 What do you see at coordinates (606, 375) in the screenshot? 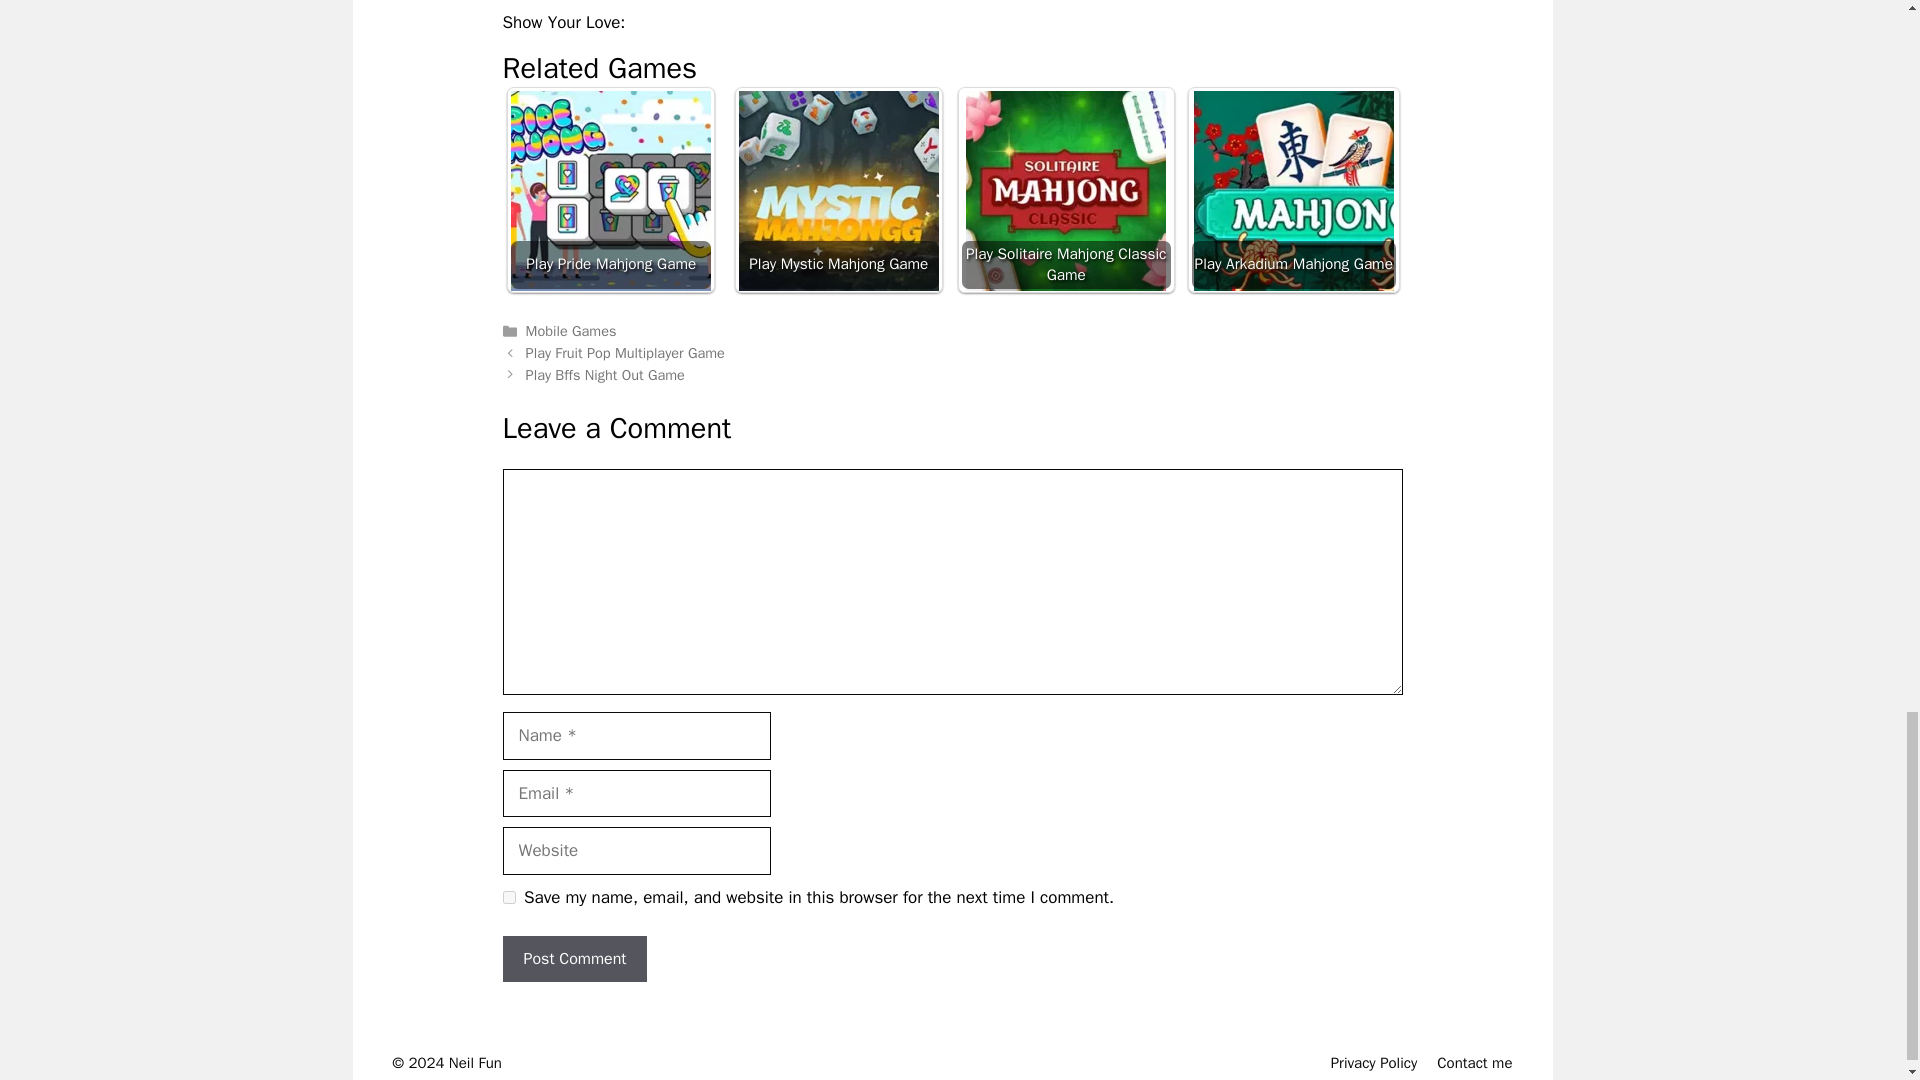
I see `Play Bffs Night Out Game` at bounding box center [606, 375].